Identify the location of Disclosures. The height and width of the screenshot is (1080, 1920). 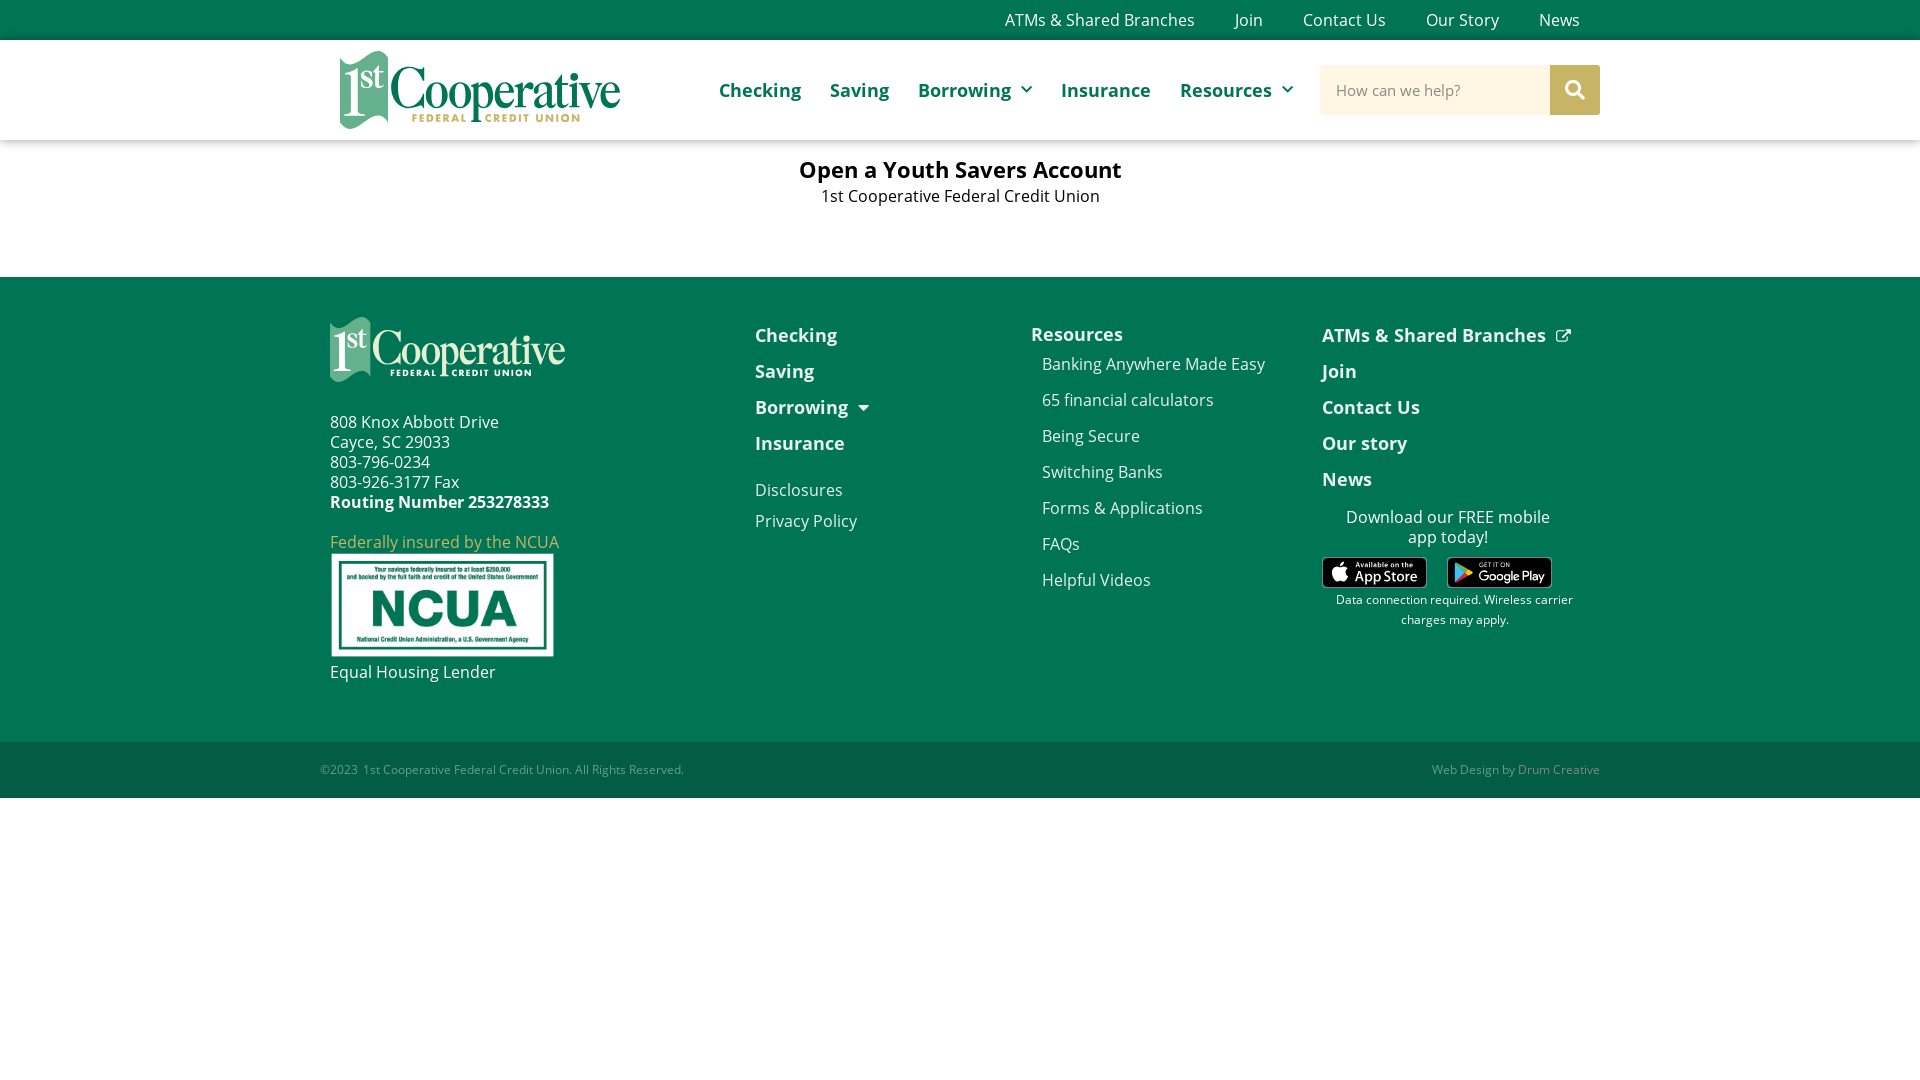
(799, 490).